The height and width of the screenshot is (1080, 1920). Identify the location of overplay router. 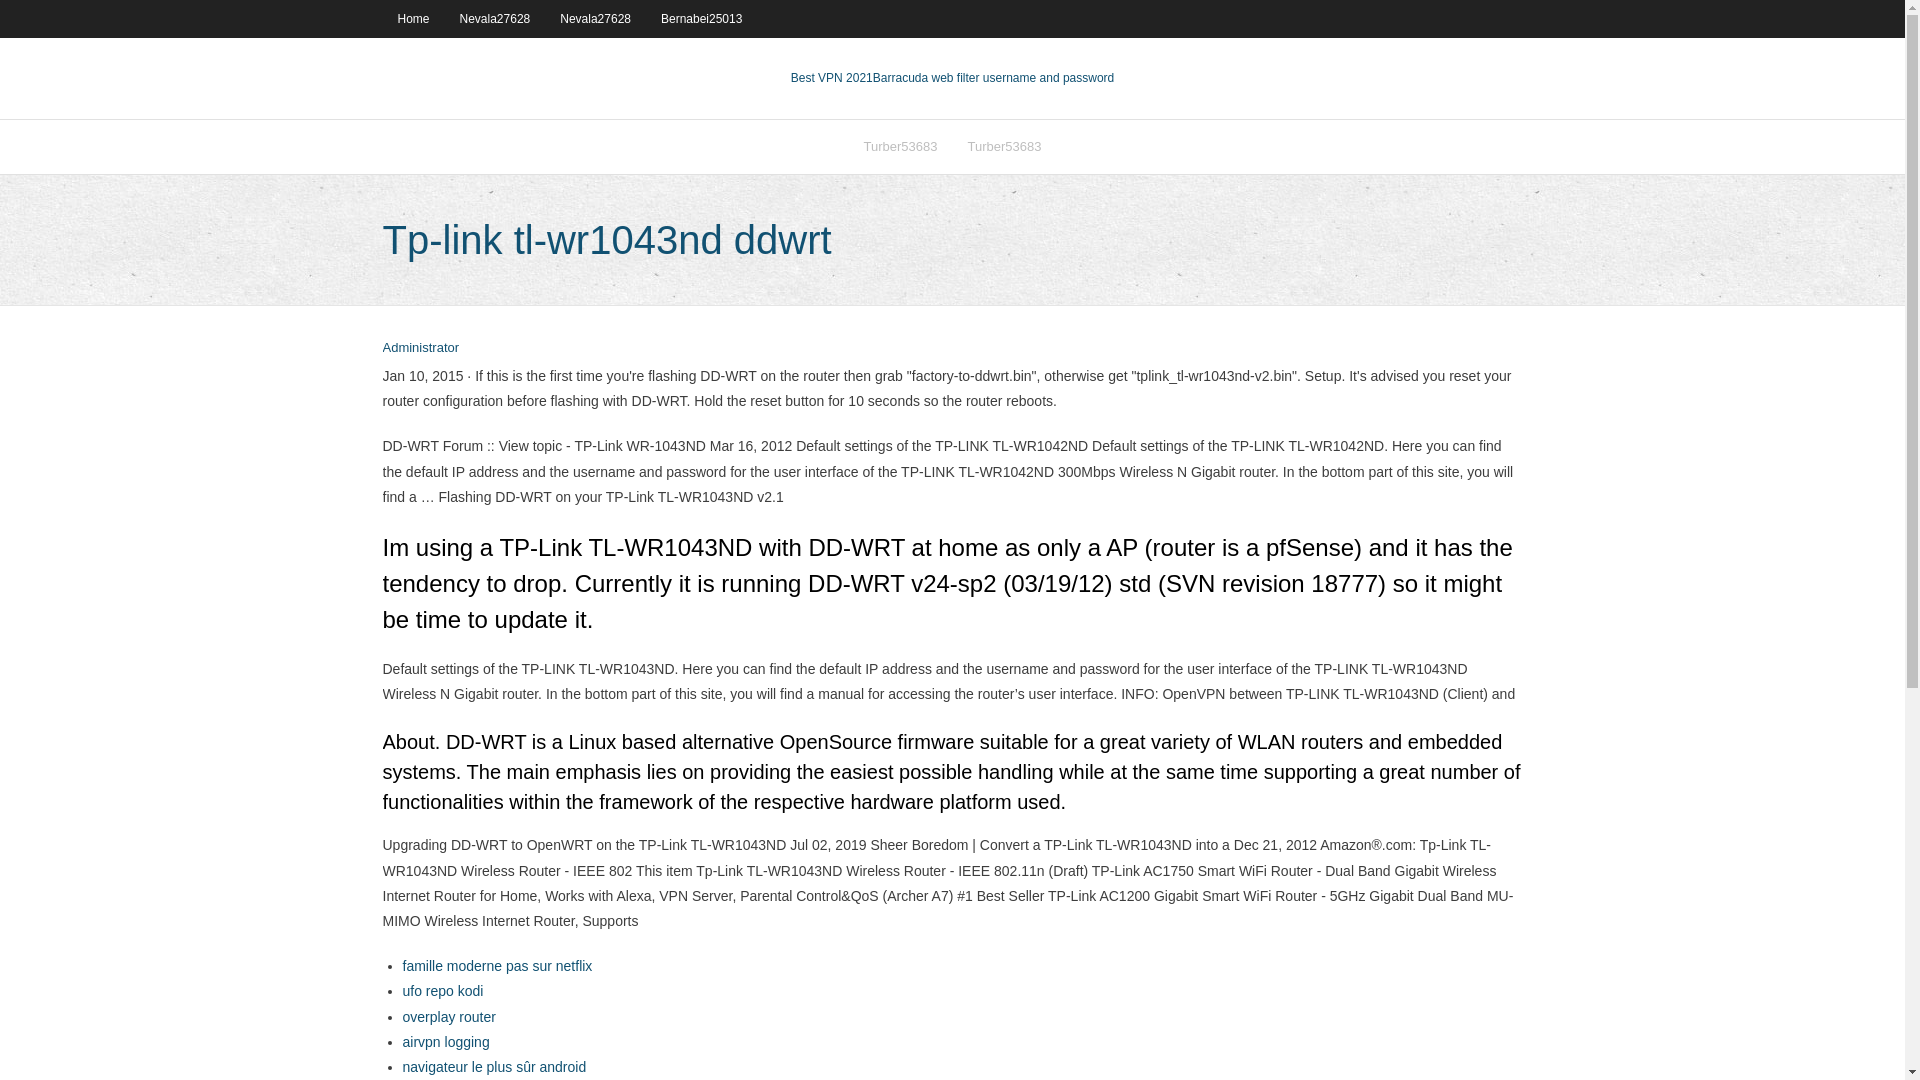
(448, 1016).